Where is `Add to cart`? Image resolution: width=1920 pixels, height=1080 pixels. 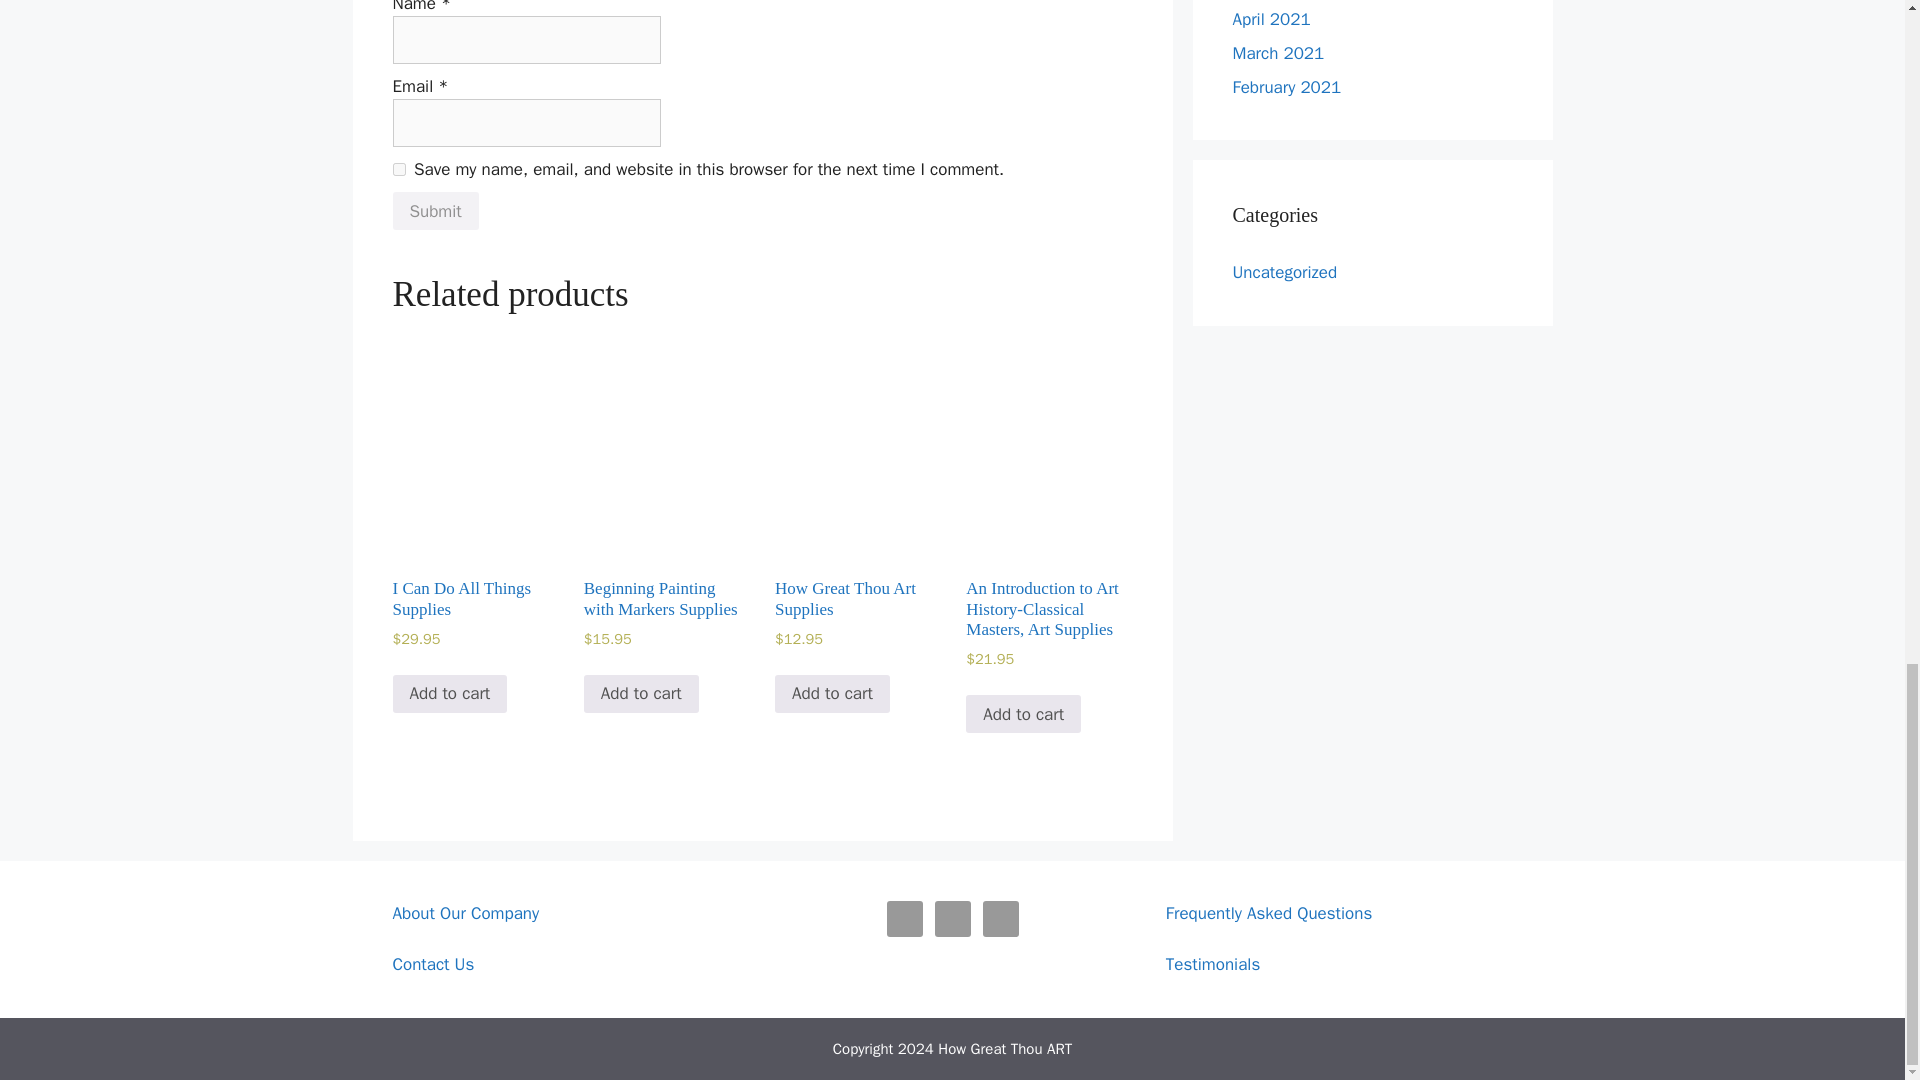
Add to cart is located at coordinates (640, 694).